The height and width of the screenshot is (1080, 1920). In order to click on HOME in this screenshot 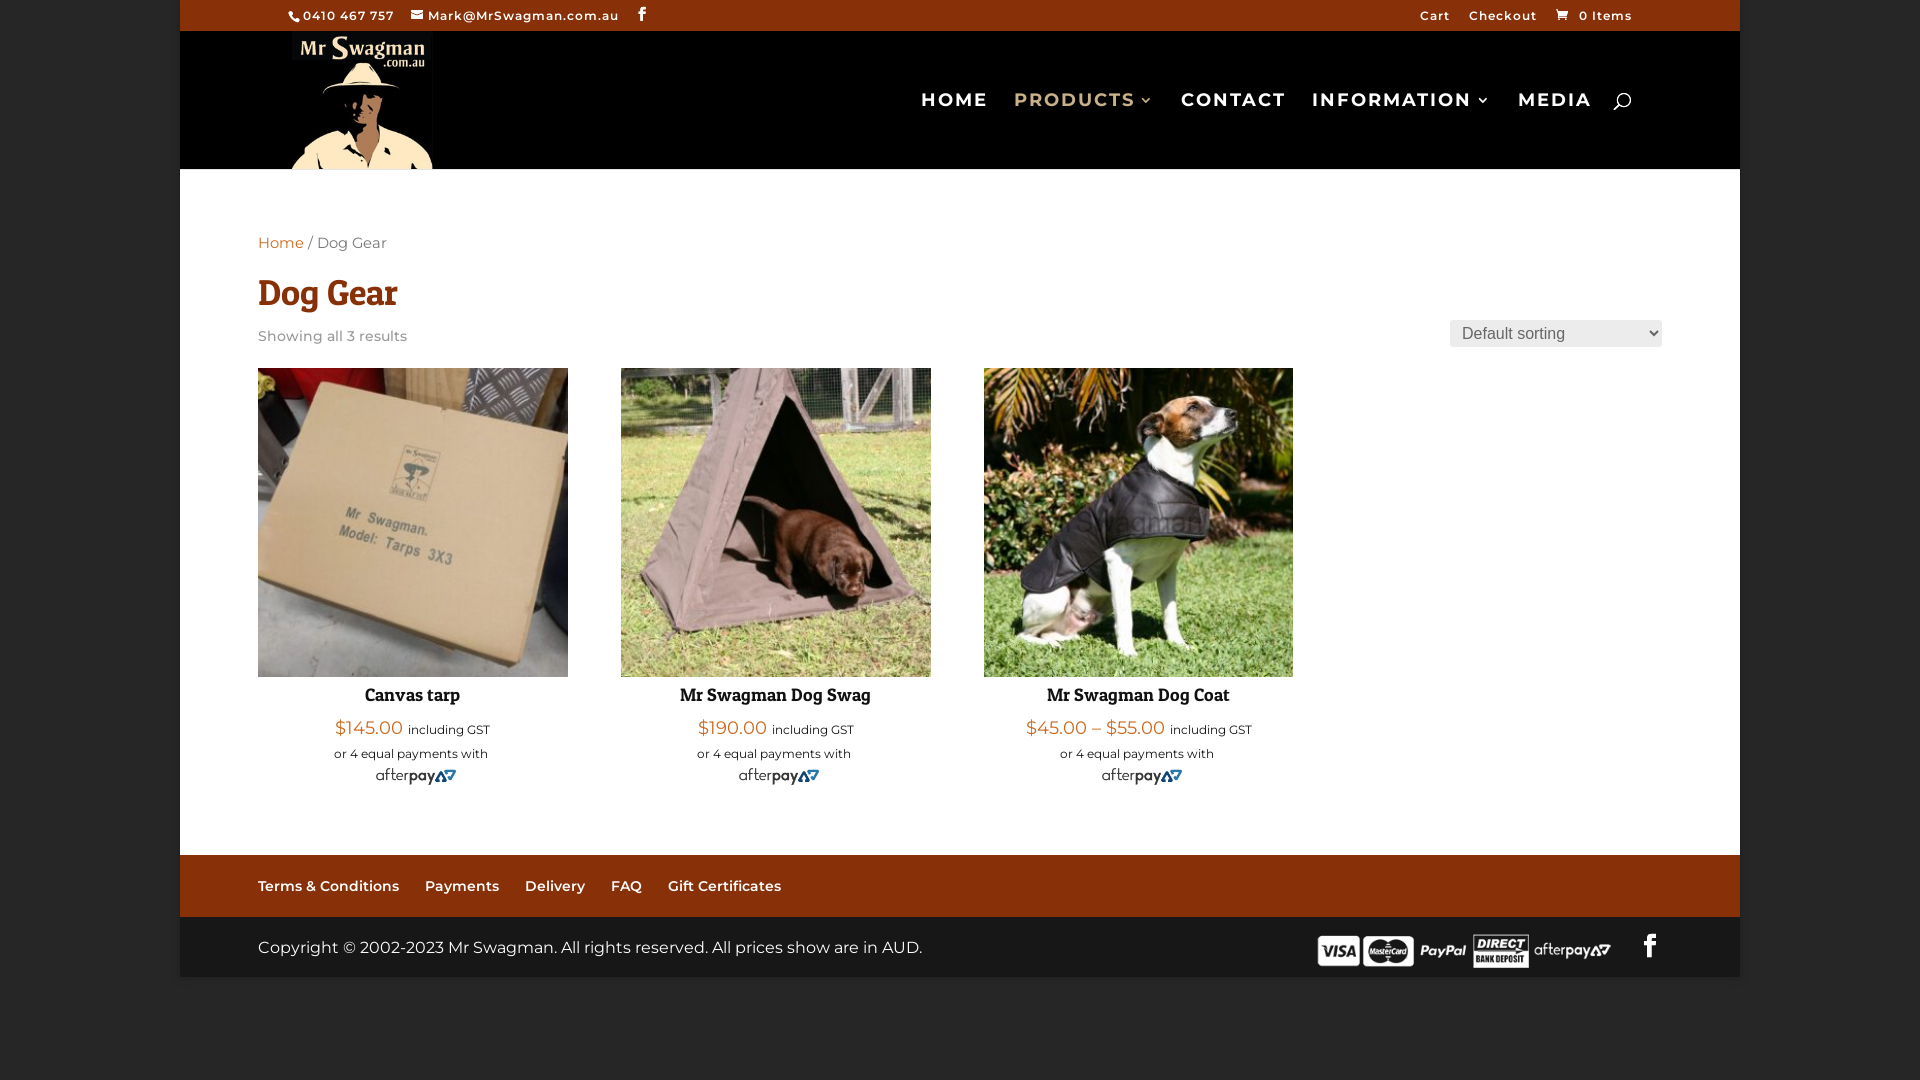, I will do `click(954, 131)`.